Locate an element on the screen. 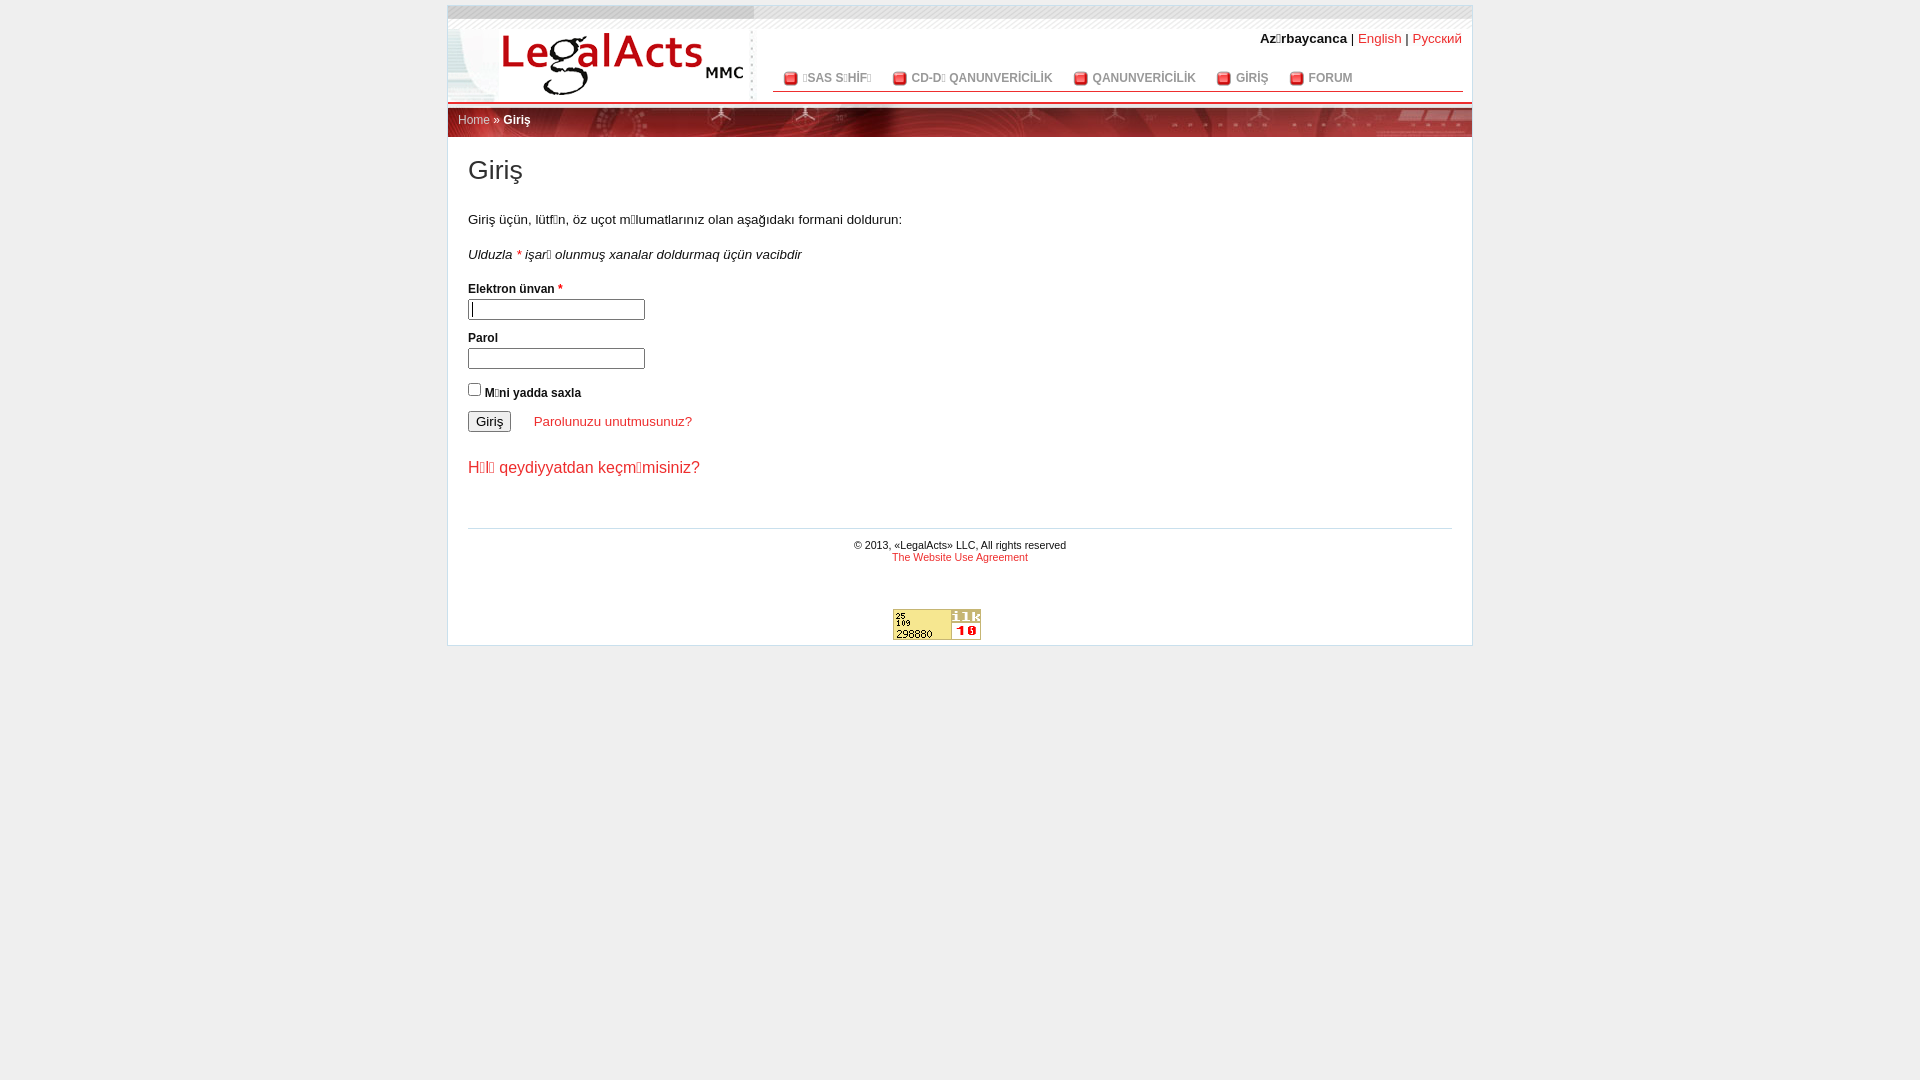 The image size is (1920, 1080). English is located at coordinates (1380, 38).